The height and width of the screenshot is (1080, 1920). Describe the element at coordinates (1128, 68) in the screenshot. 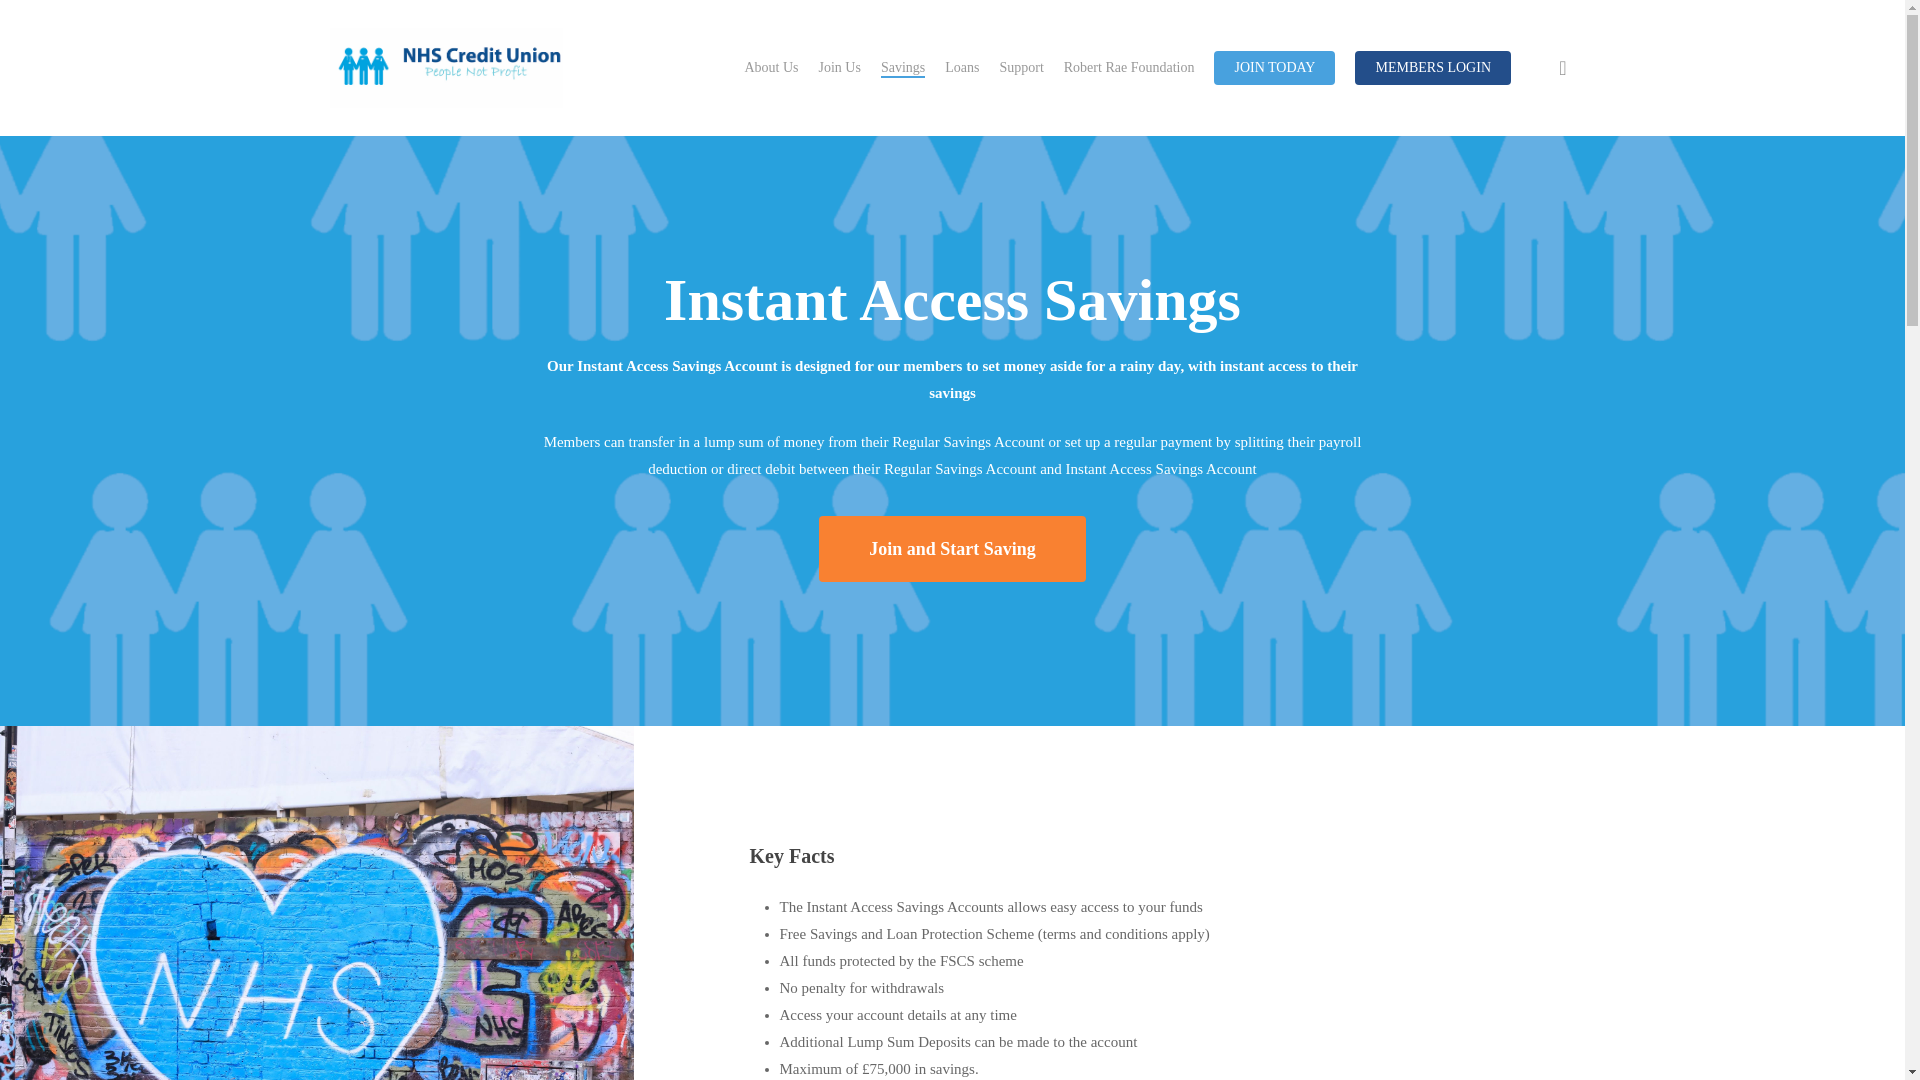

I see `Robert Rae Foundation` at that location.